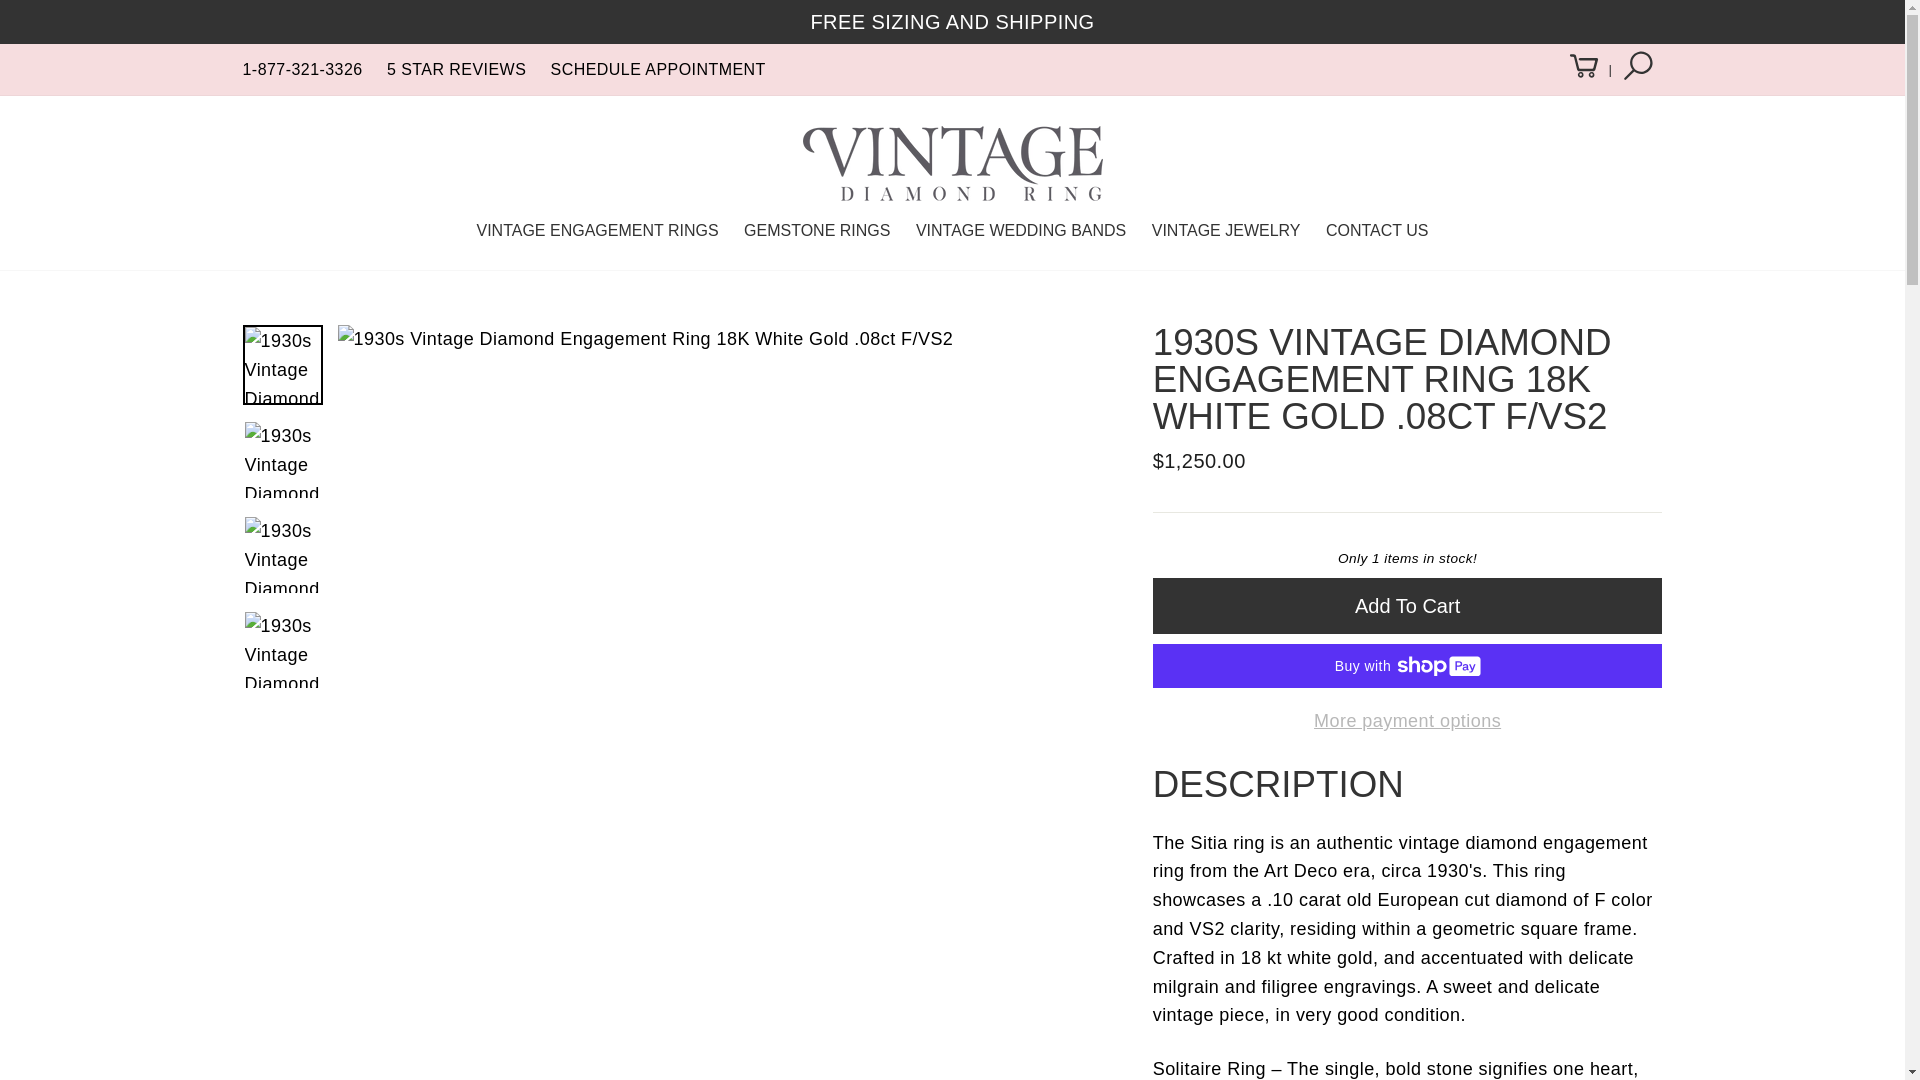 The width and height of the screenshot is (1920, 1080). What do you see at coordinates (816, 230) in the screenshot?
I see `GEMSTONE RINGS` at bounding box center [816, 230].